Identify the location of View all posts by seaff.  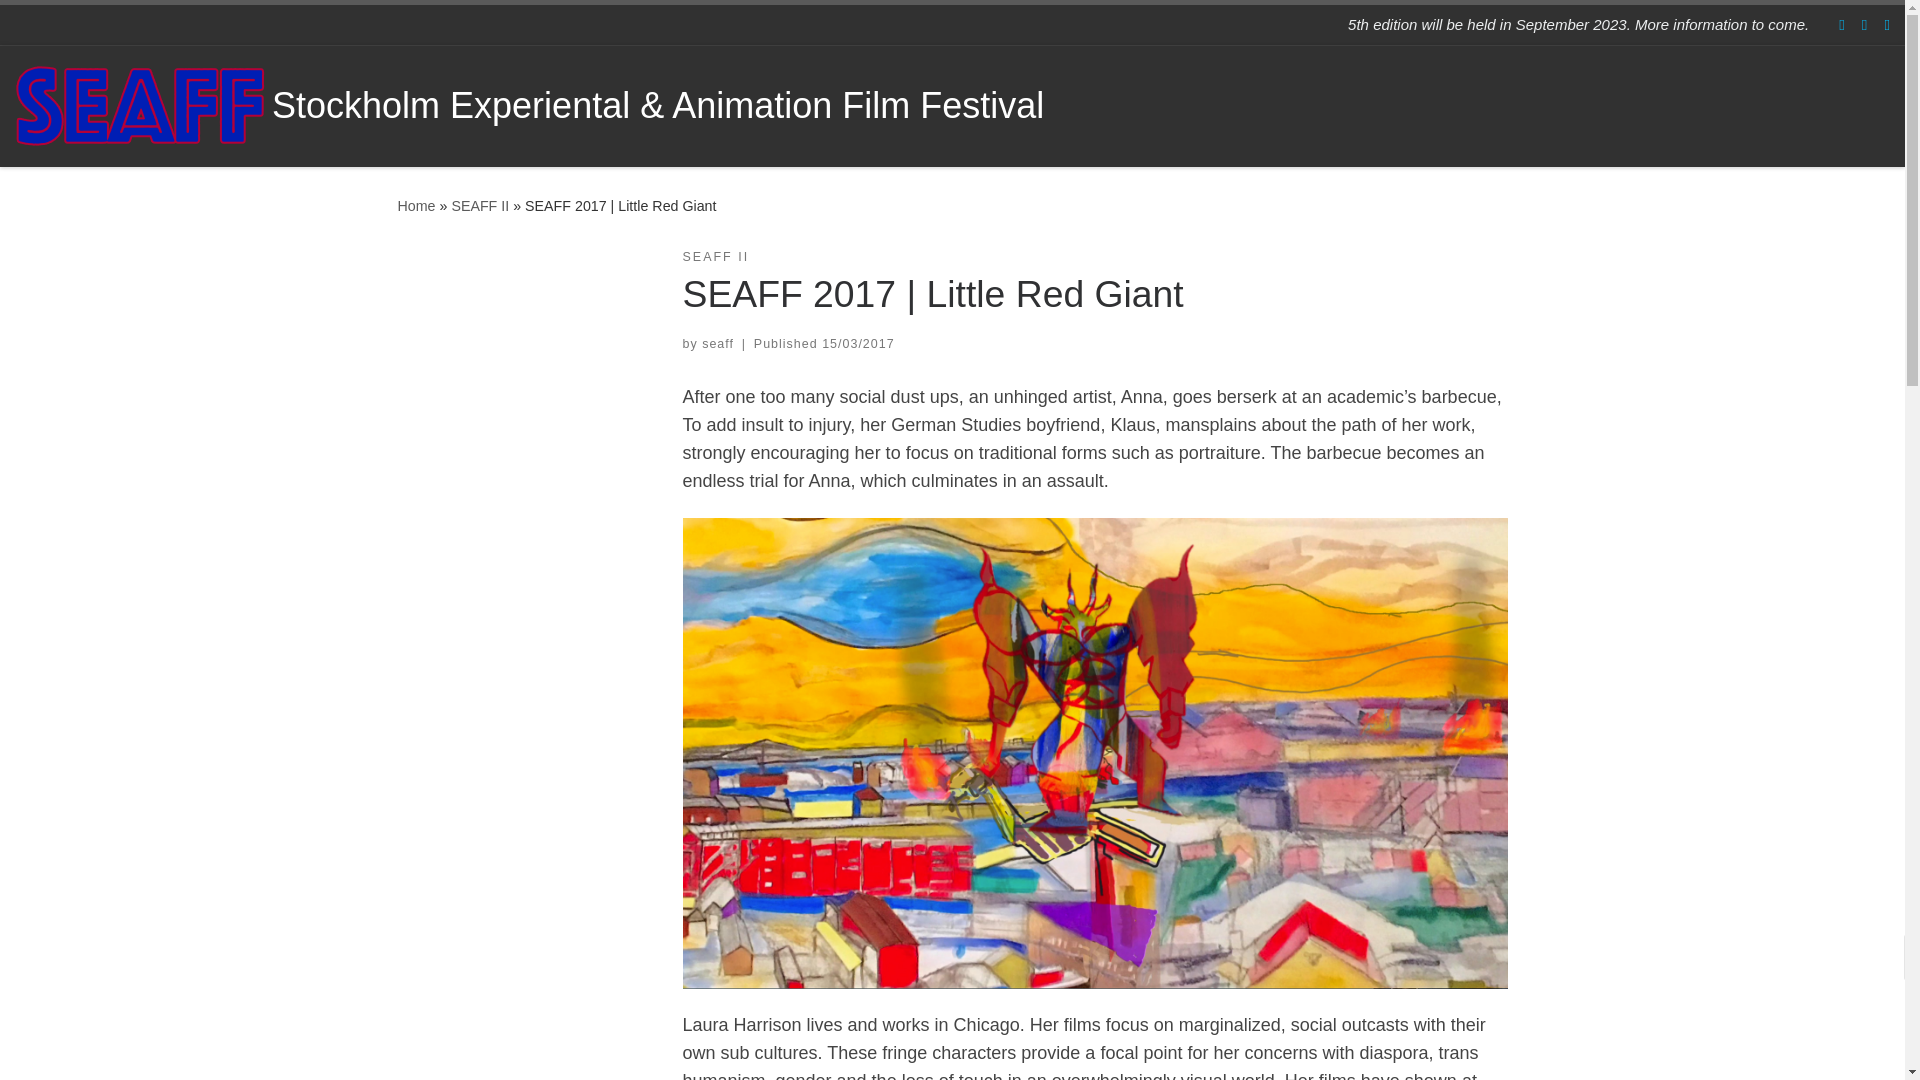
(718, 344).